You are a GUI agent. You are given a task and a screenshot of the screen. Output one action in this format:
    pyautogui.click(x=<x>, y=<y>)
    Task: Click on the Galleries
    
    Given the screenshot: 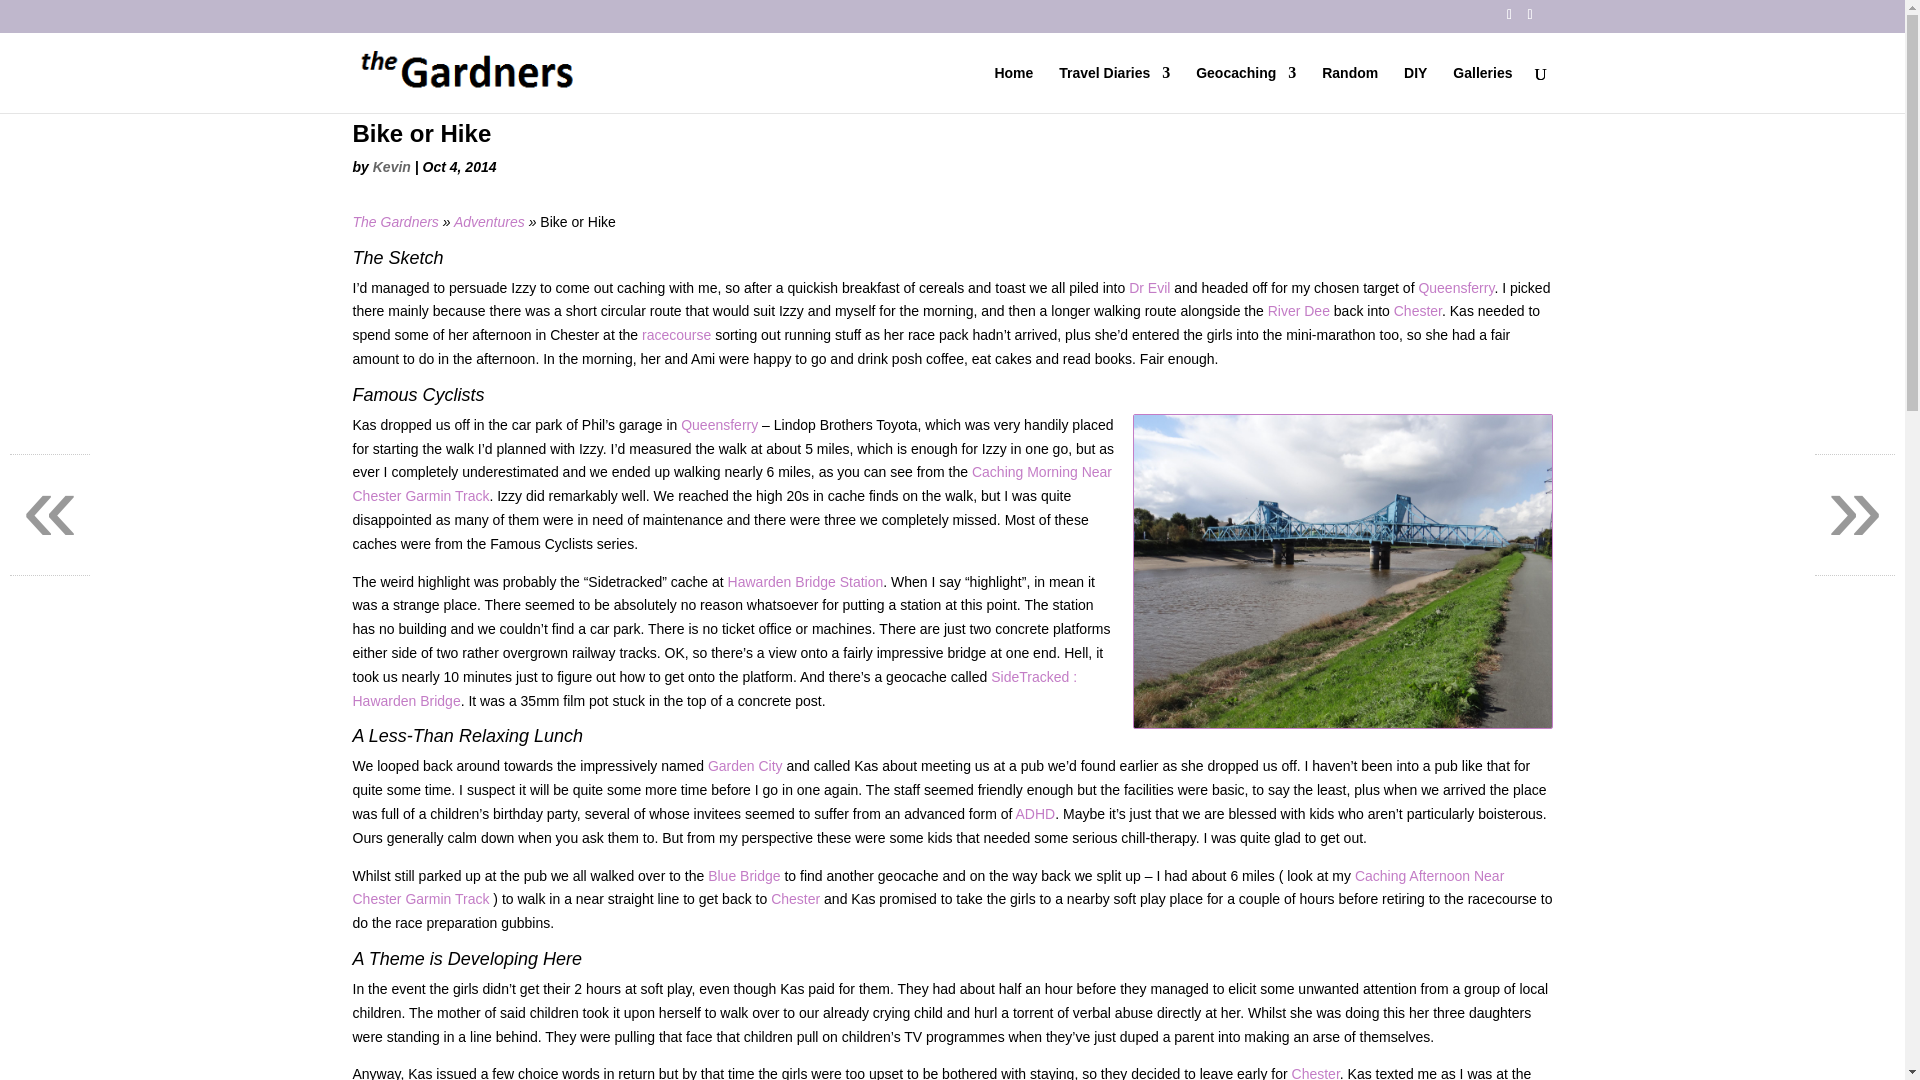 What is the action you would take?
    pyautogui.click(x=1482, y=89)
    